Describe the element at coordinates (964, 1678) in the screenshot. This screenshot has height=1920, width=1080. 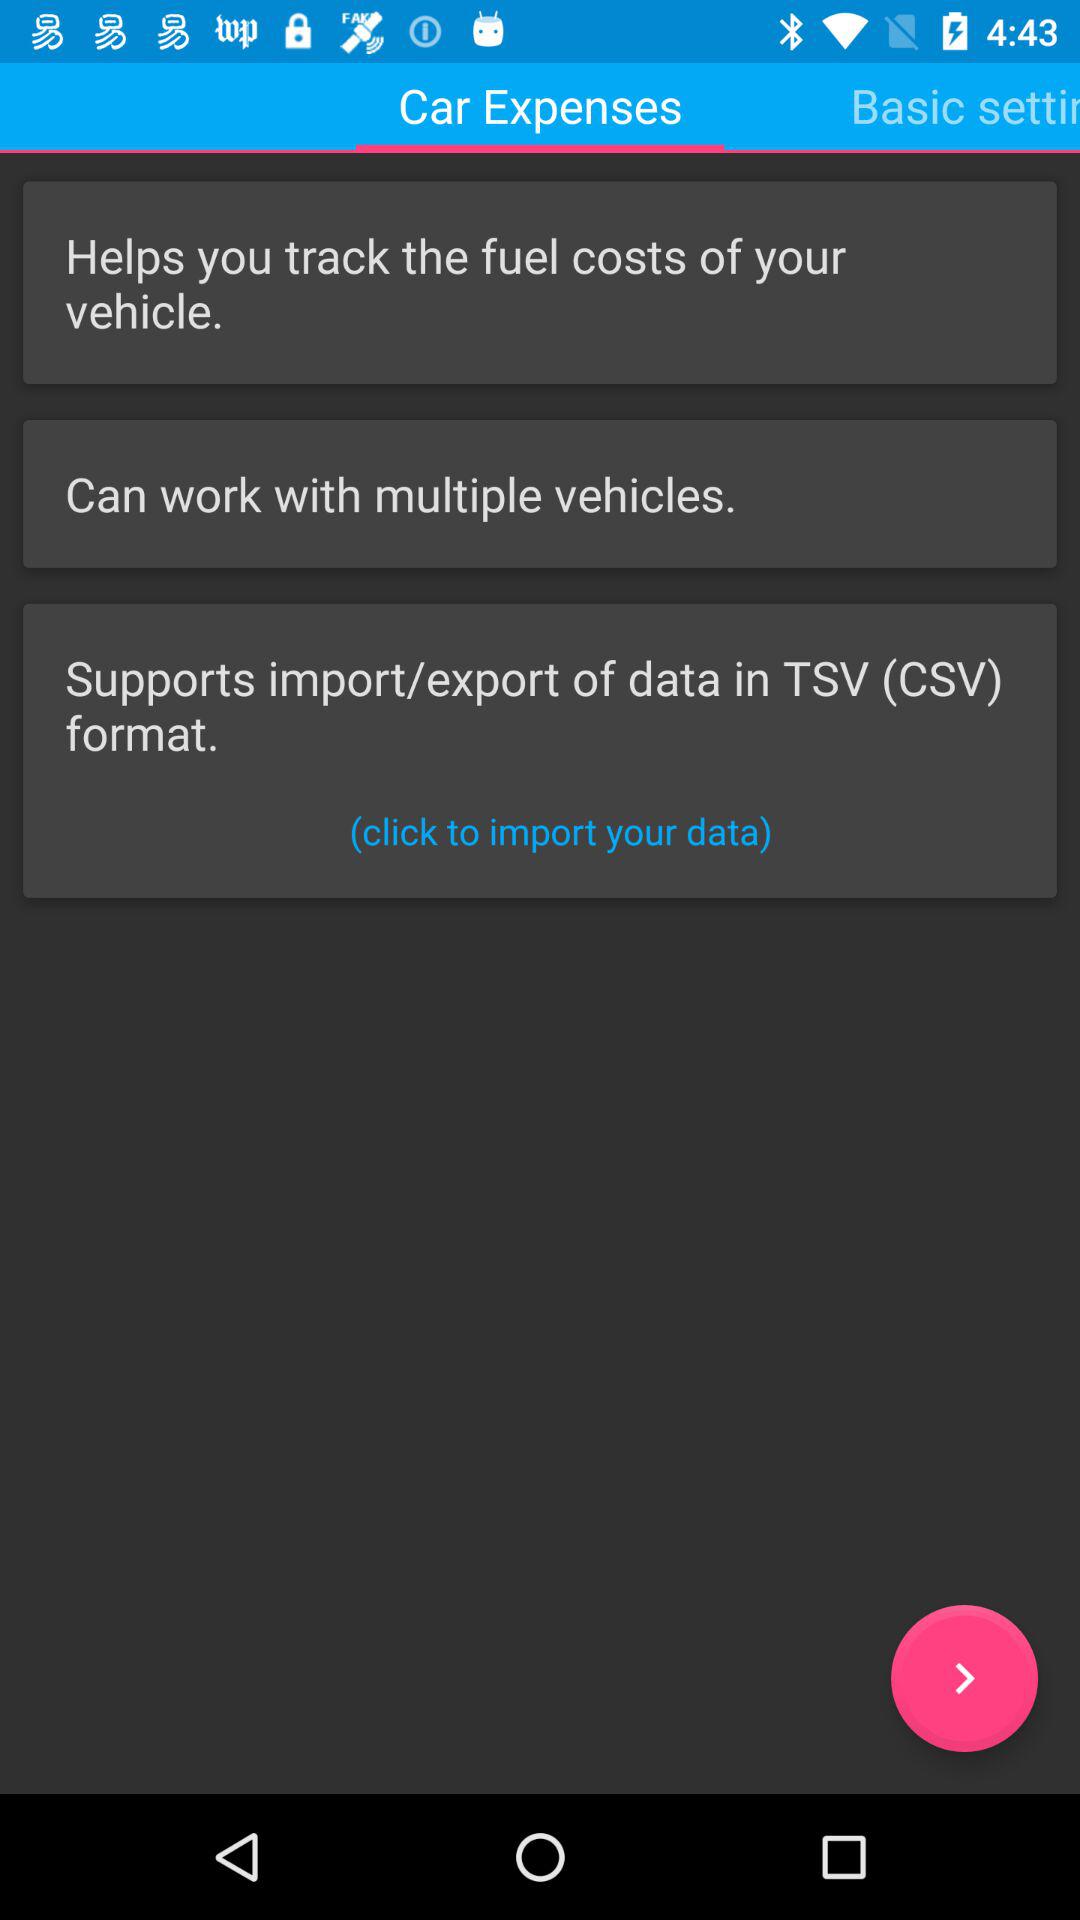
I see `open item below click to import` at that location.